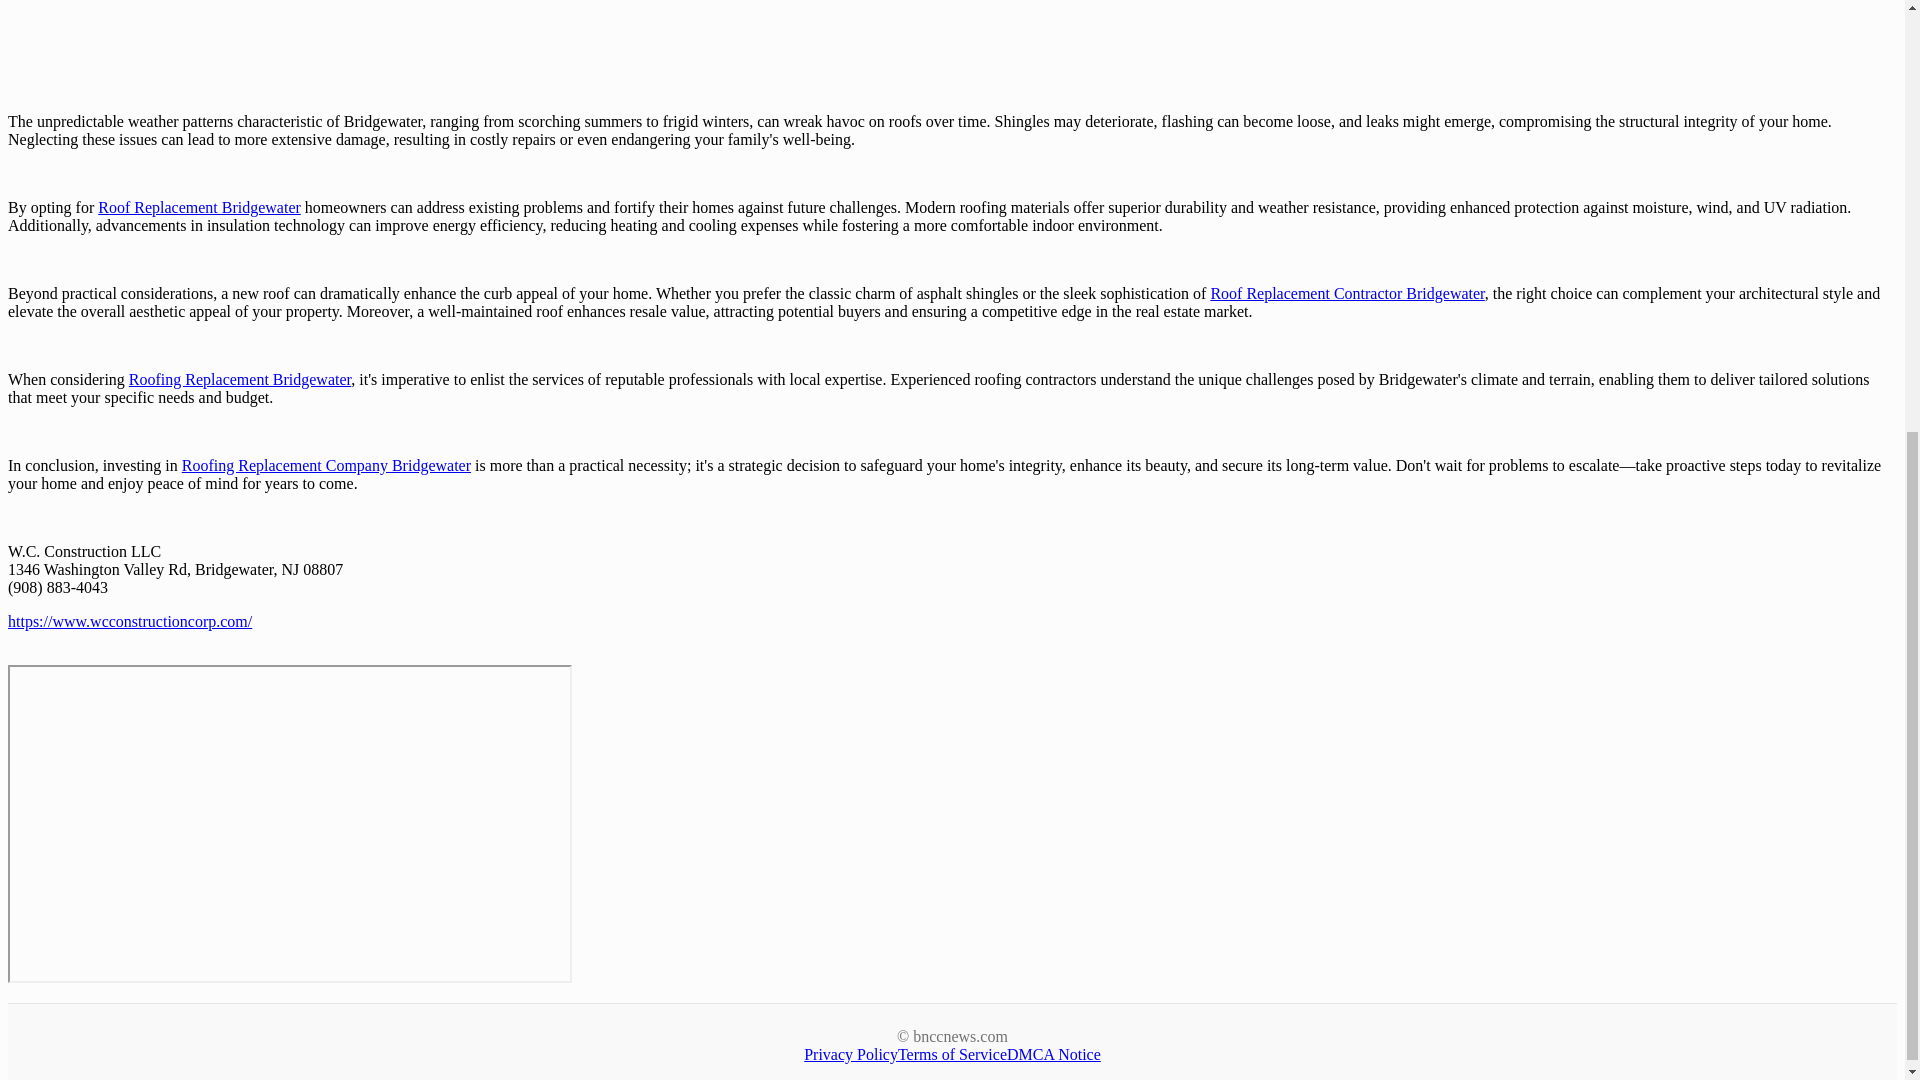 The image size is (1920, 1080). Describe the element at coordinates (326, 465) in the screenshot. I see `Roofing Replacement Company Bridgewater` at that location.